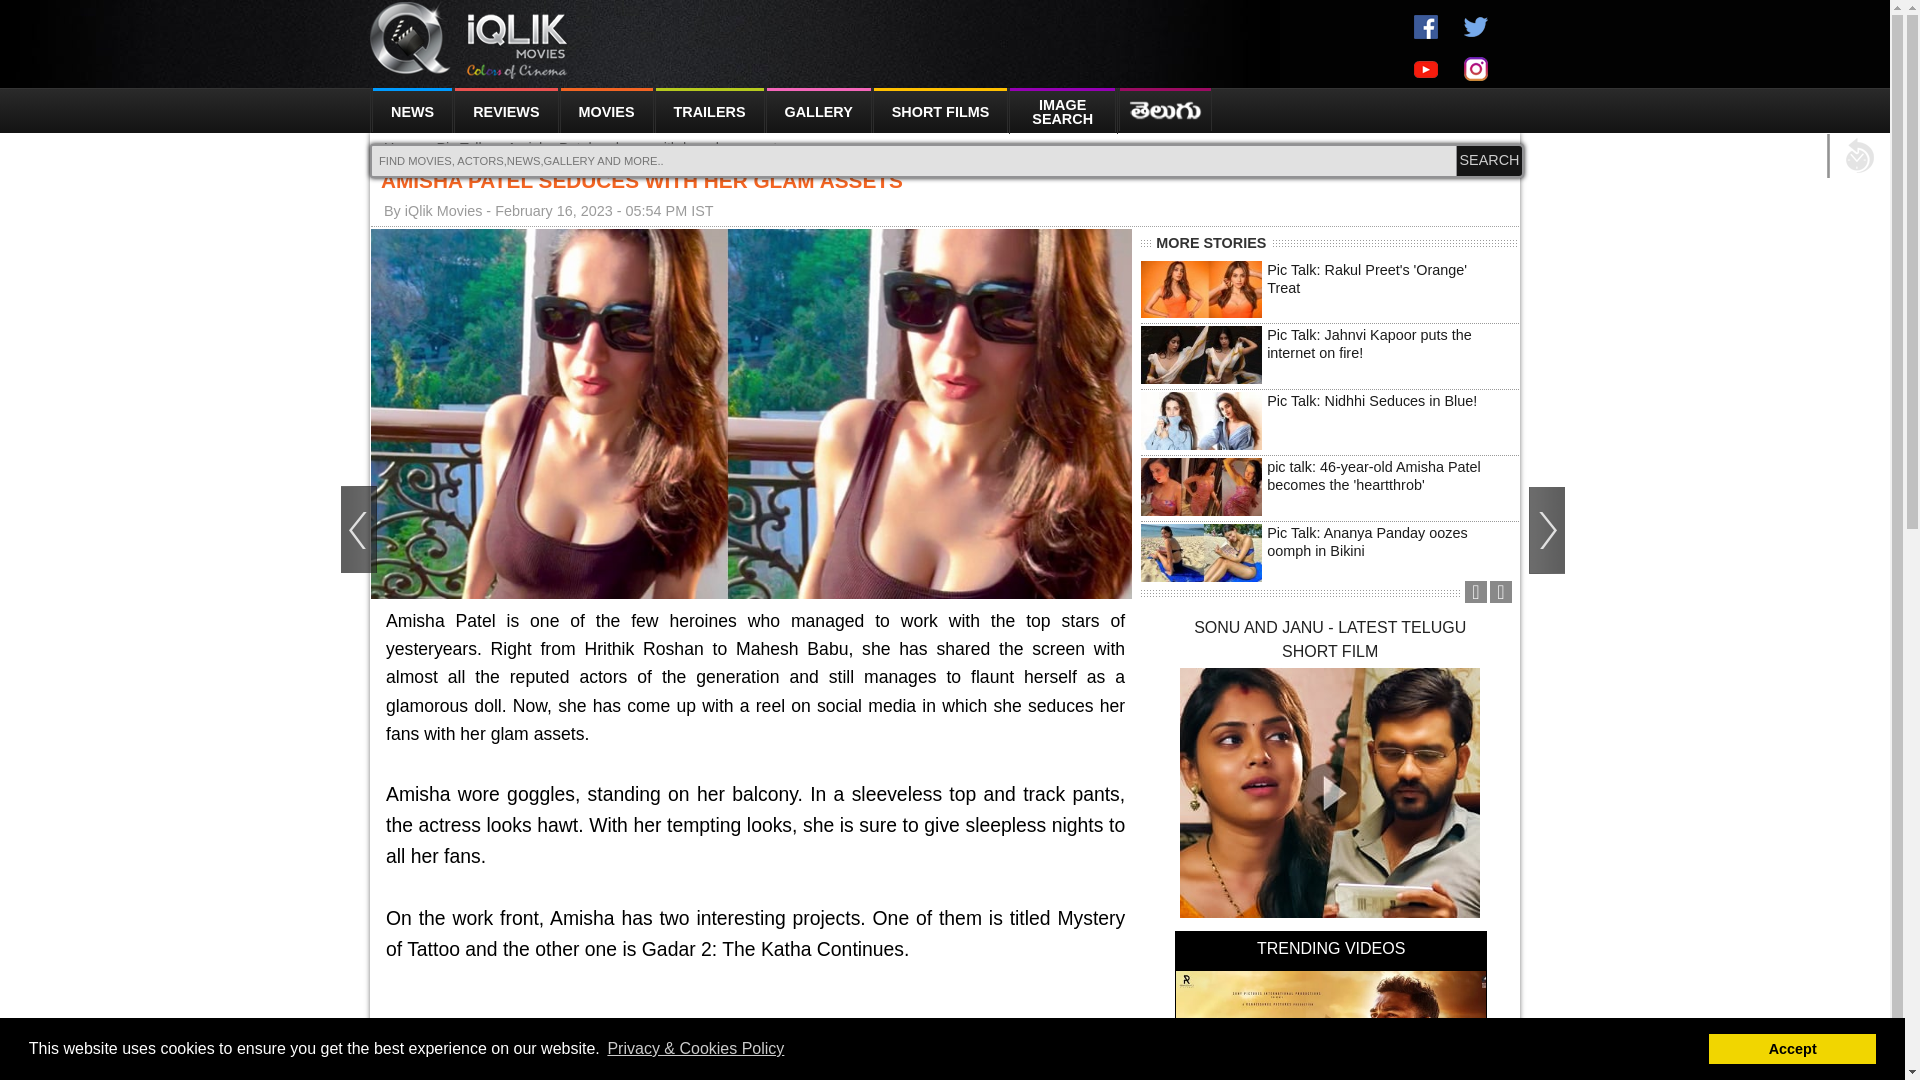  Describe the element at coordinates (506, 110) in the screenshot. I see `REVIEWS` at that location.